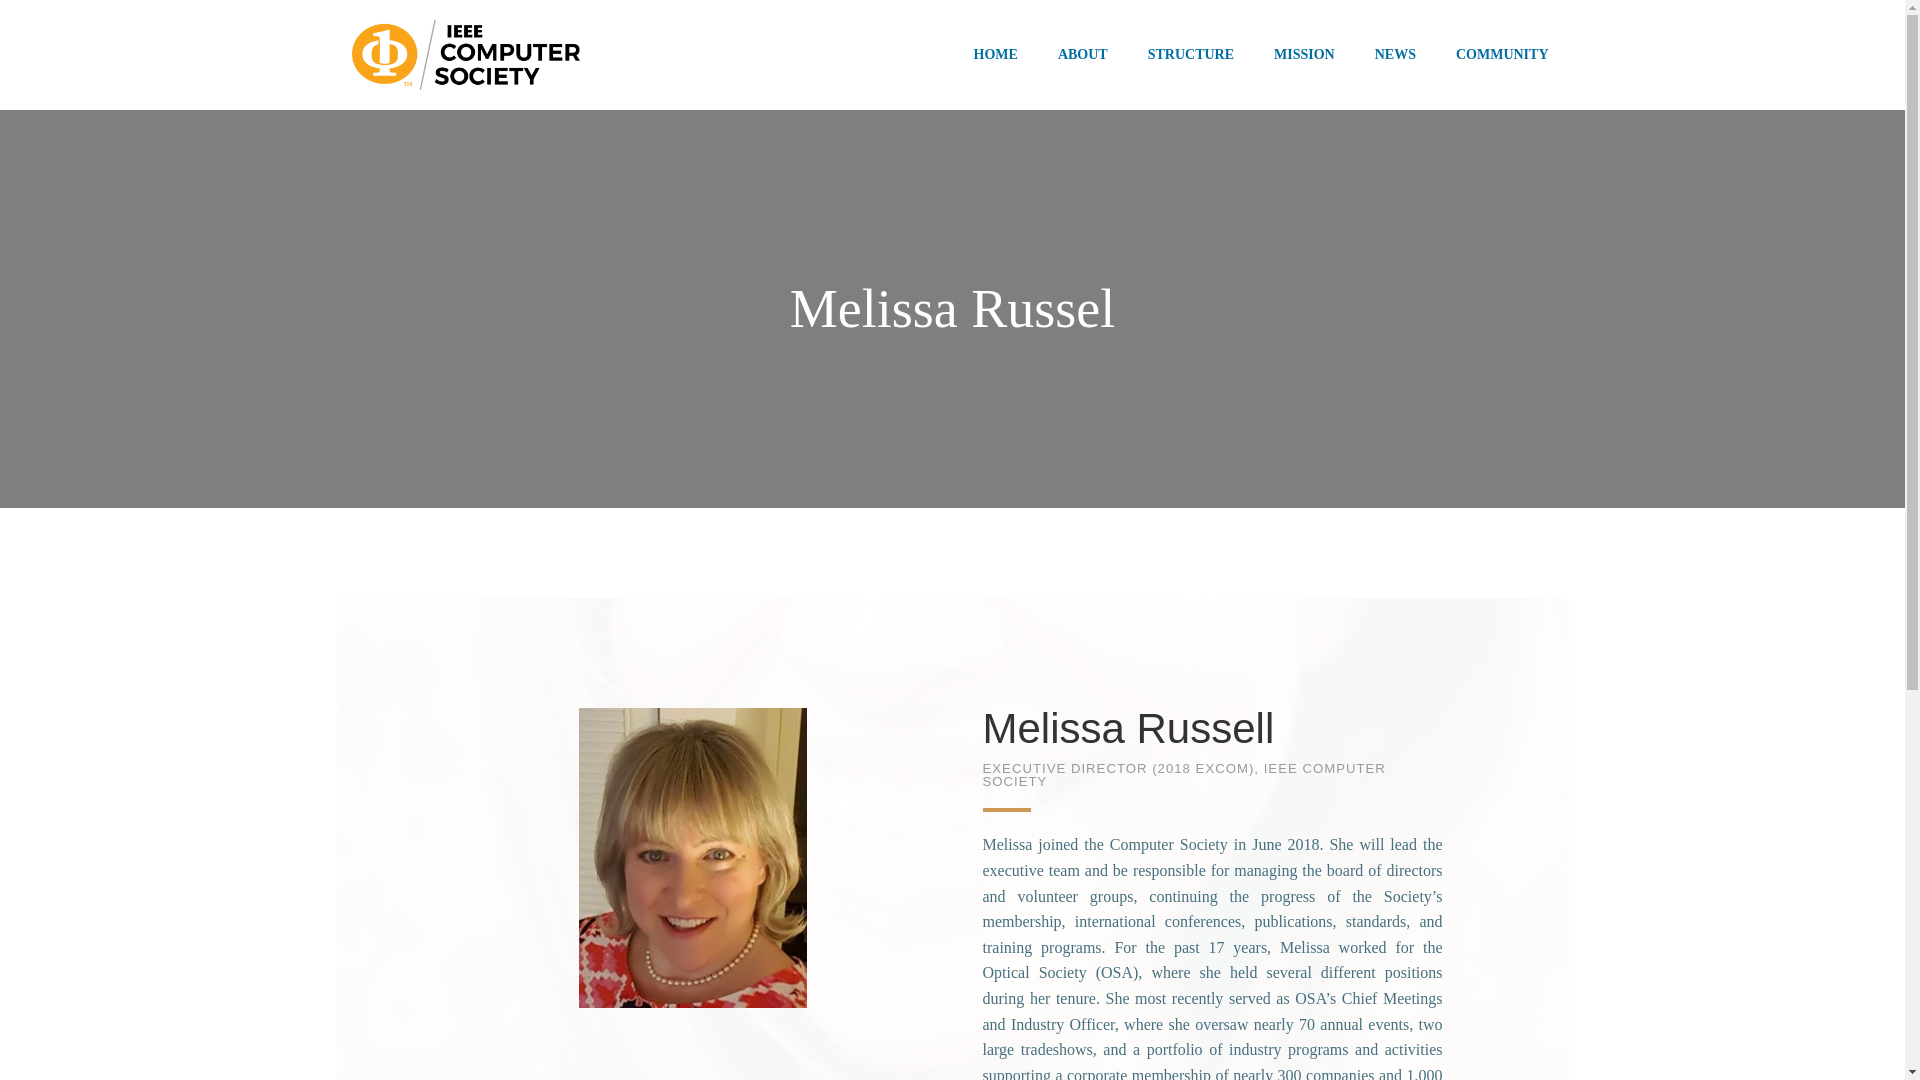  What do you see at coordinates (1304, 54) in the screenshot?
I see `MISSION` at bounding box center [1304, 54].